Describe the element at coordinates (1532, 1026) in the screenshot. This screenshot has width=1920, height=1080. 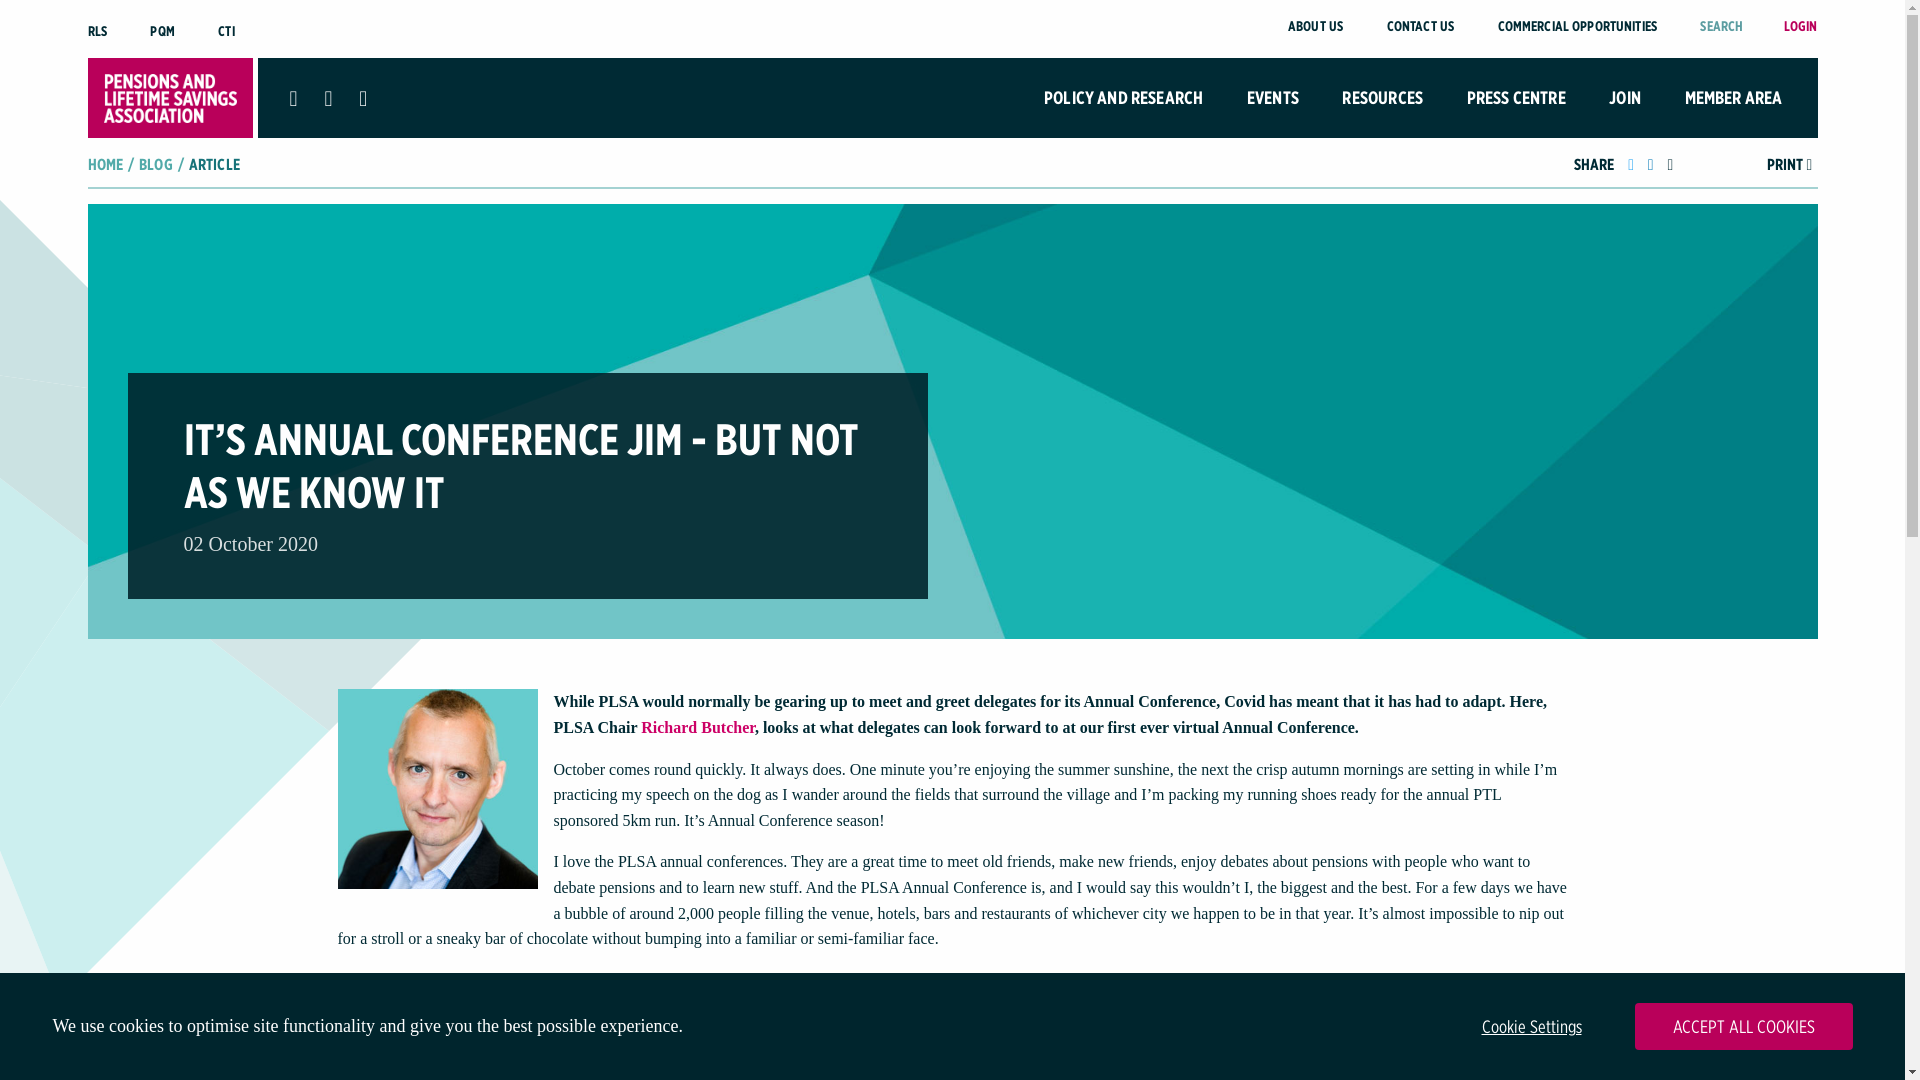
I see `Cookie Settings` at that location.